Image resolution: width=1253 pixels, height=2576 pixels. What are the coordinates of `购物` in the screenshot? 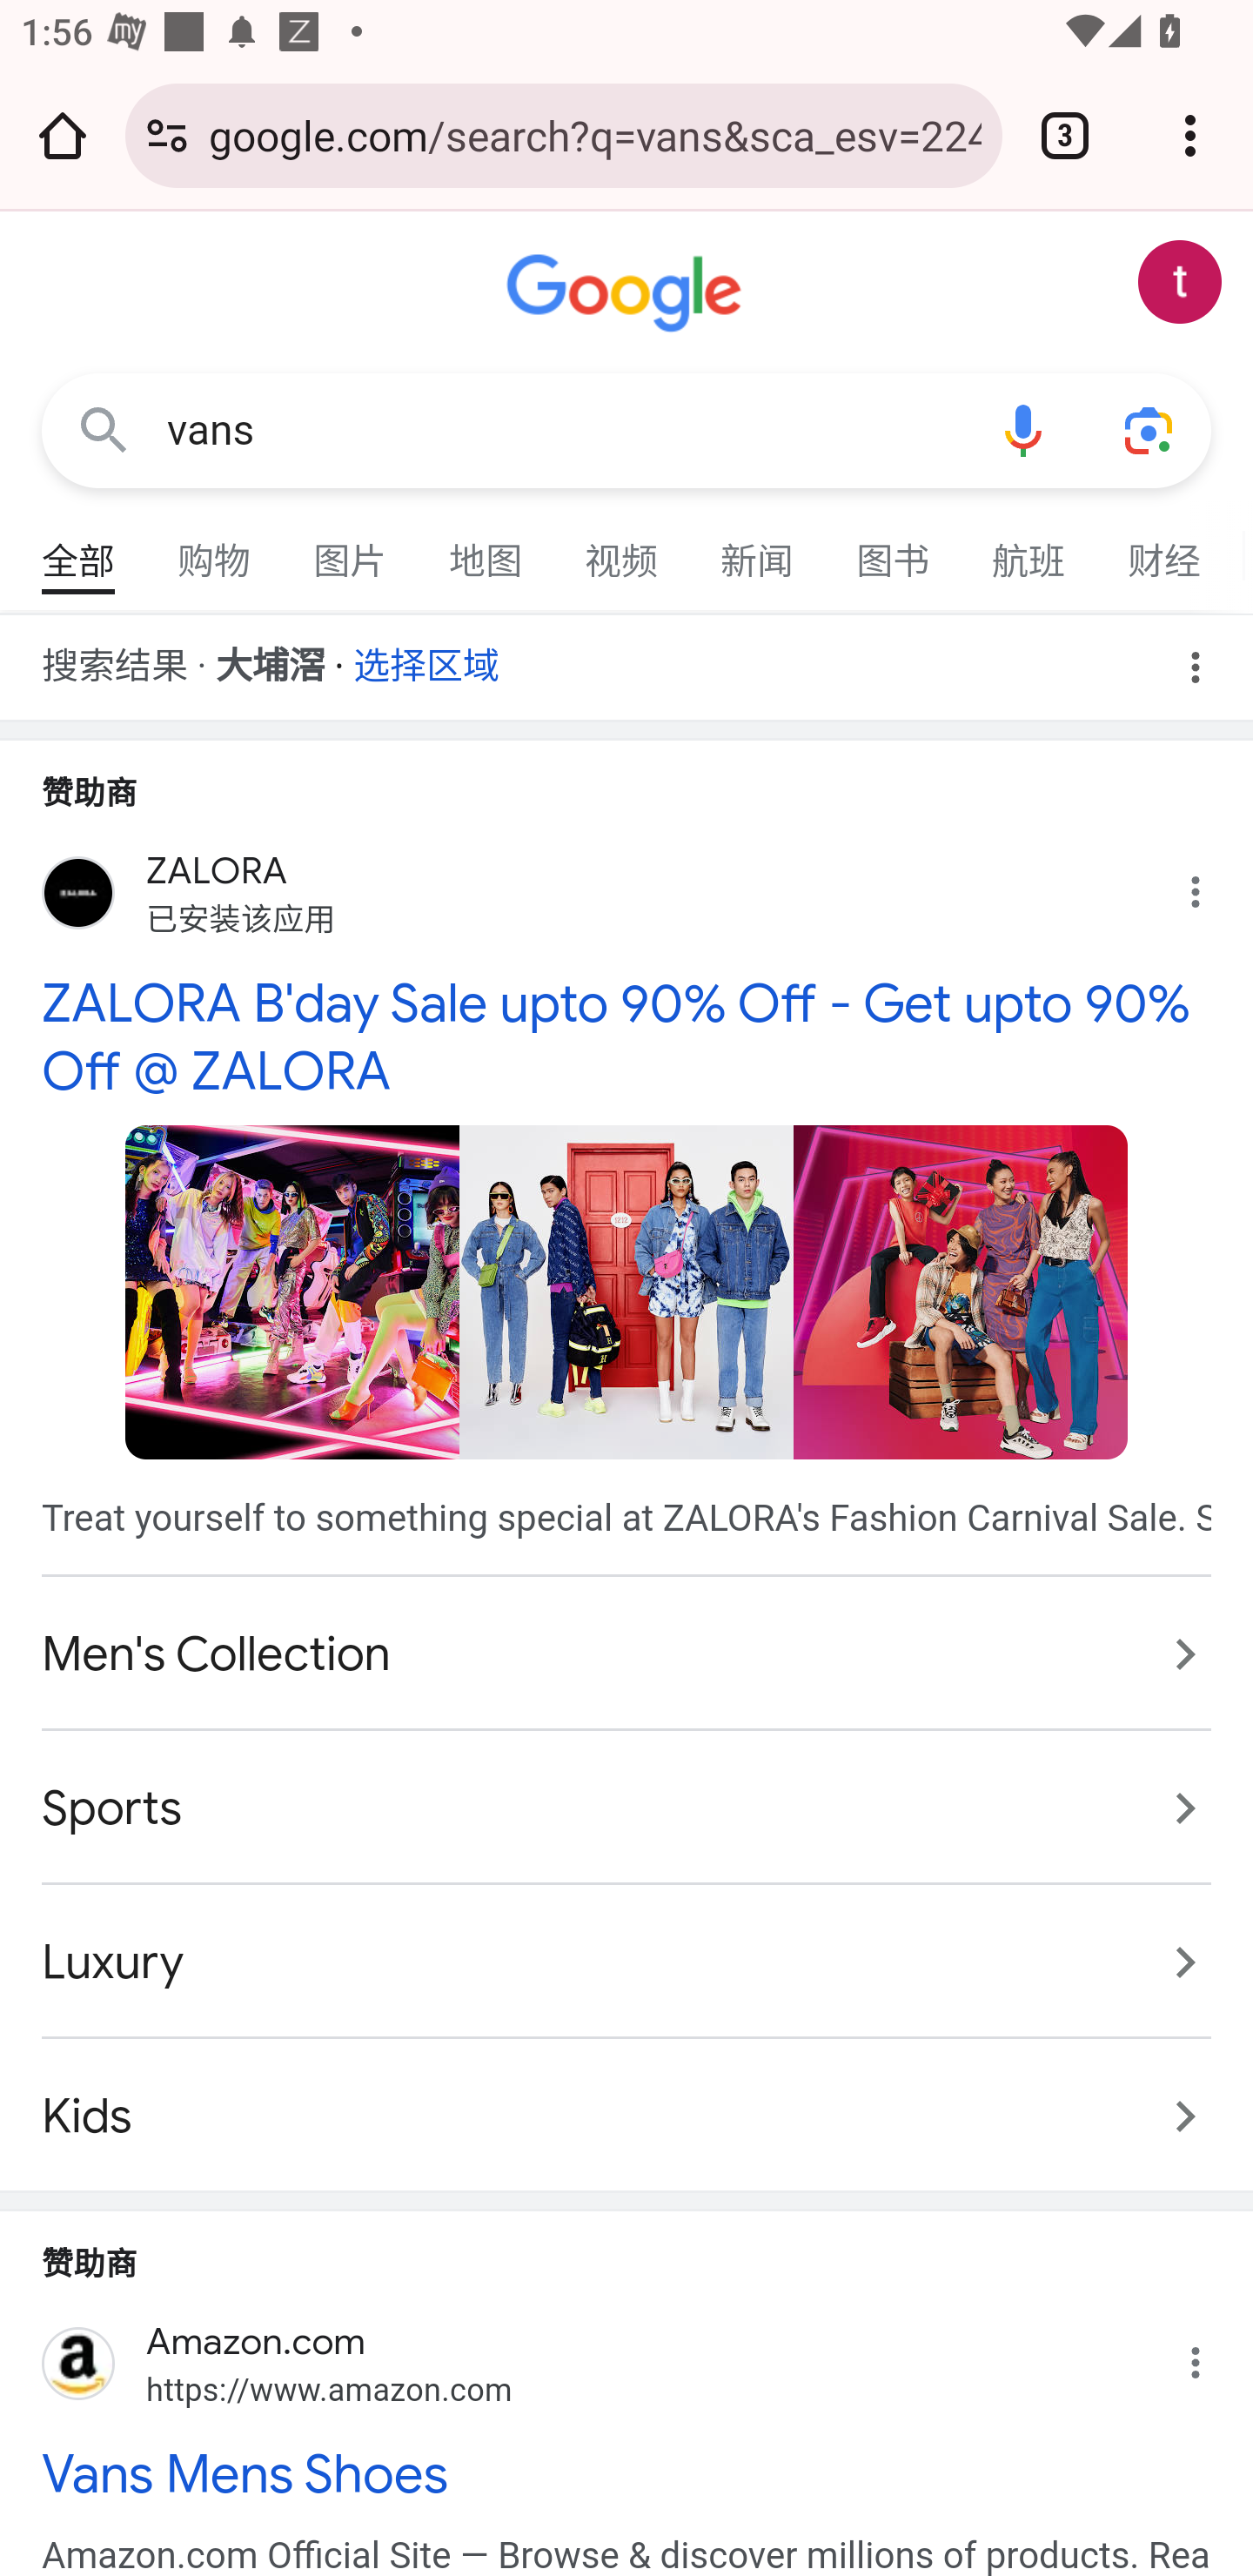 It's located at (215, 548).